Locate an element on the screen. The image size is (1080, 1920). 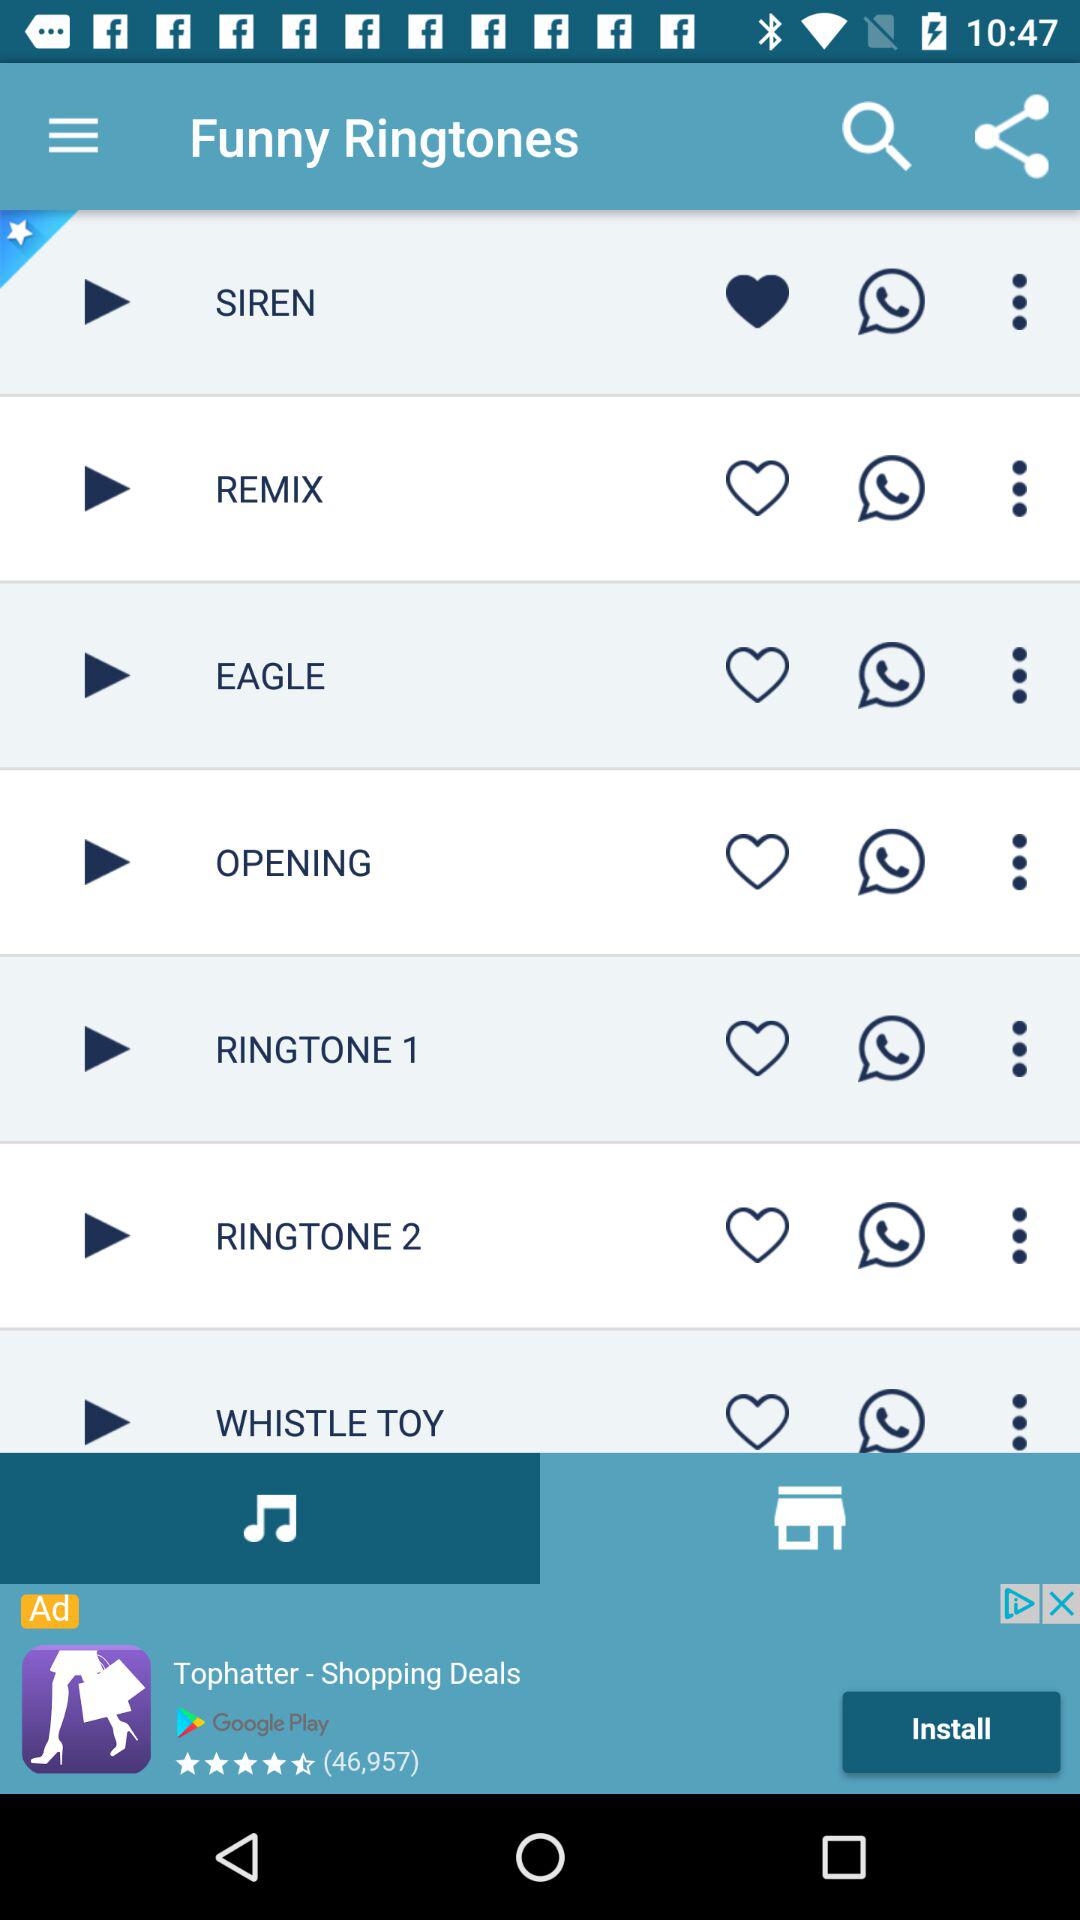
add to favorite is located at coordinates (757, 488).